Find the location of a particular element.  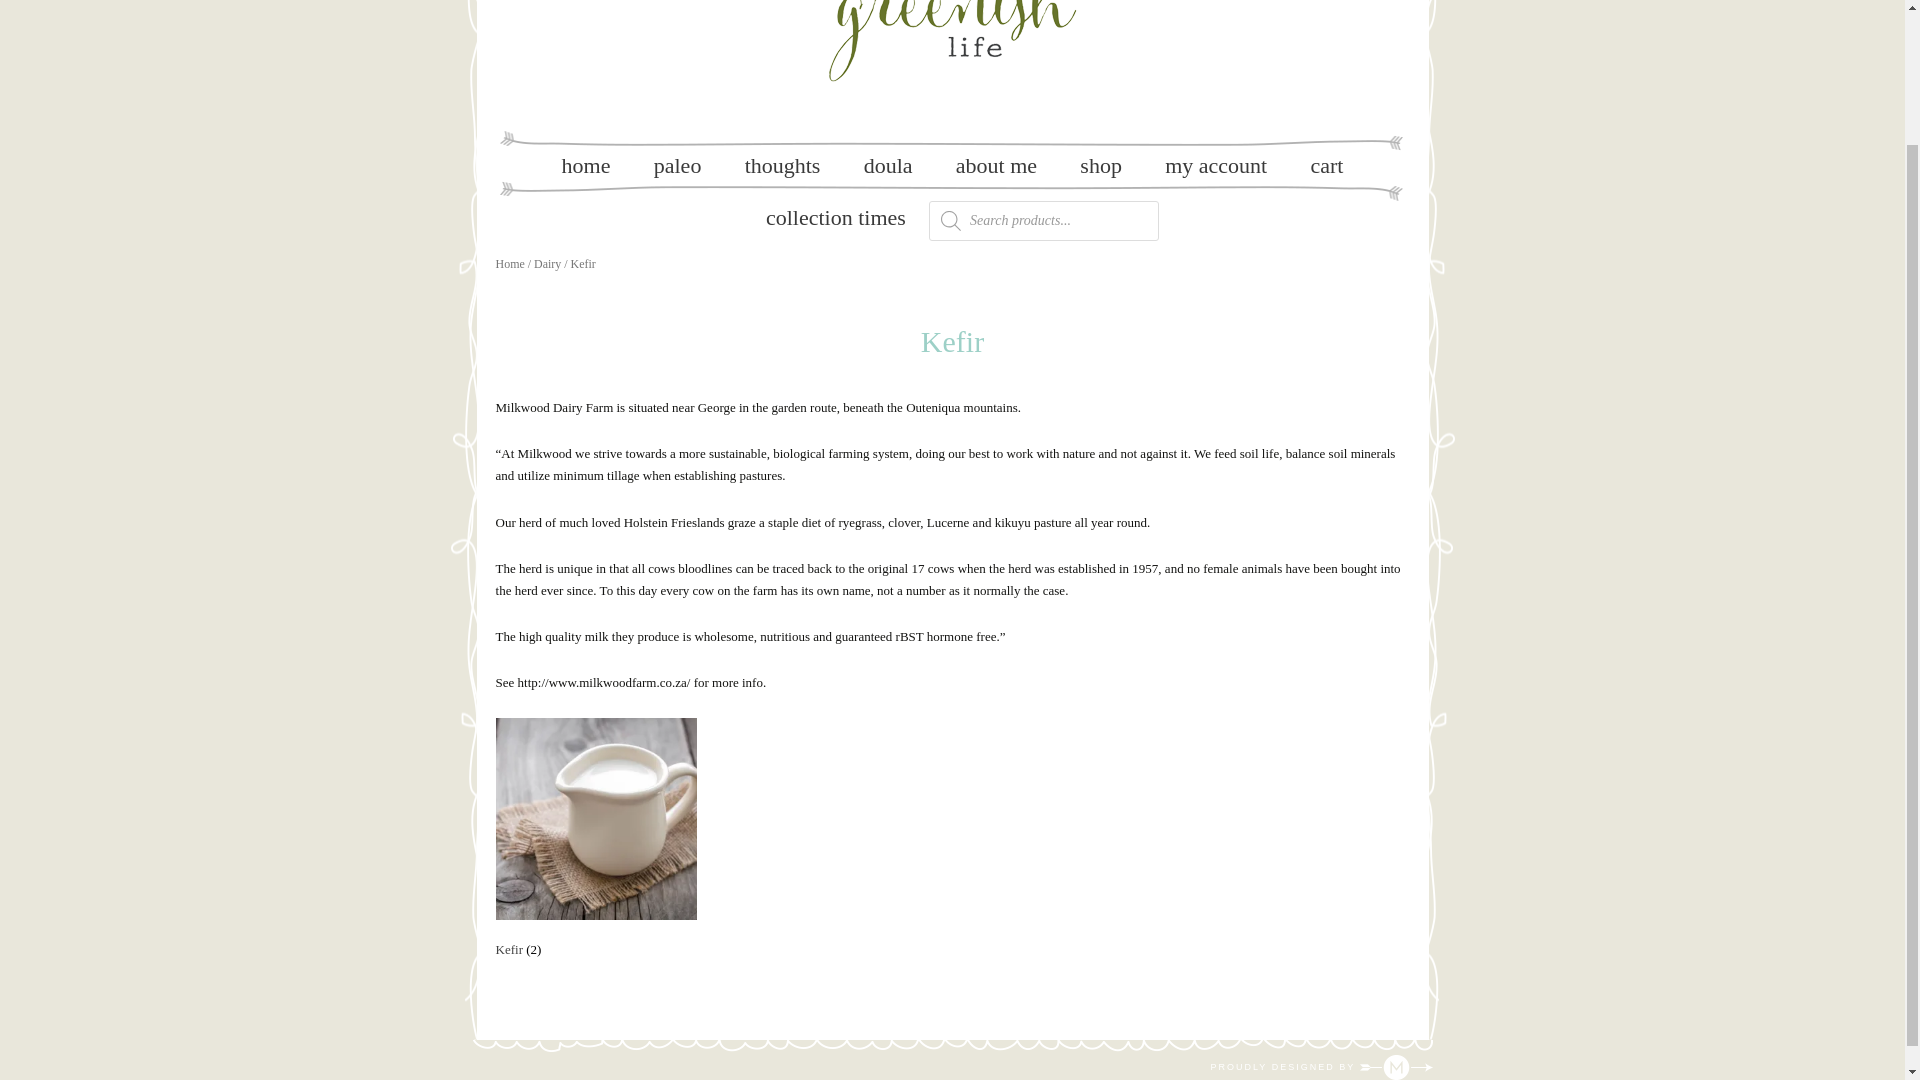

Dairy is located at coordinates (546, 264).